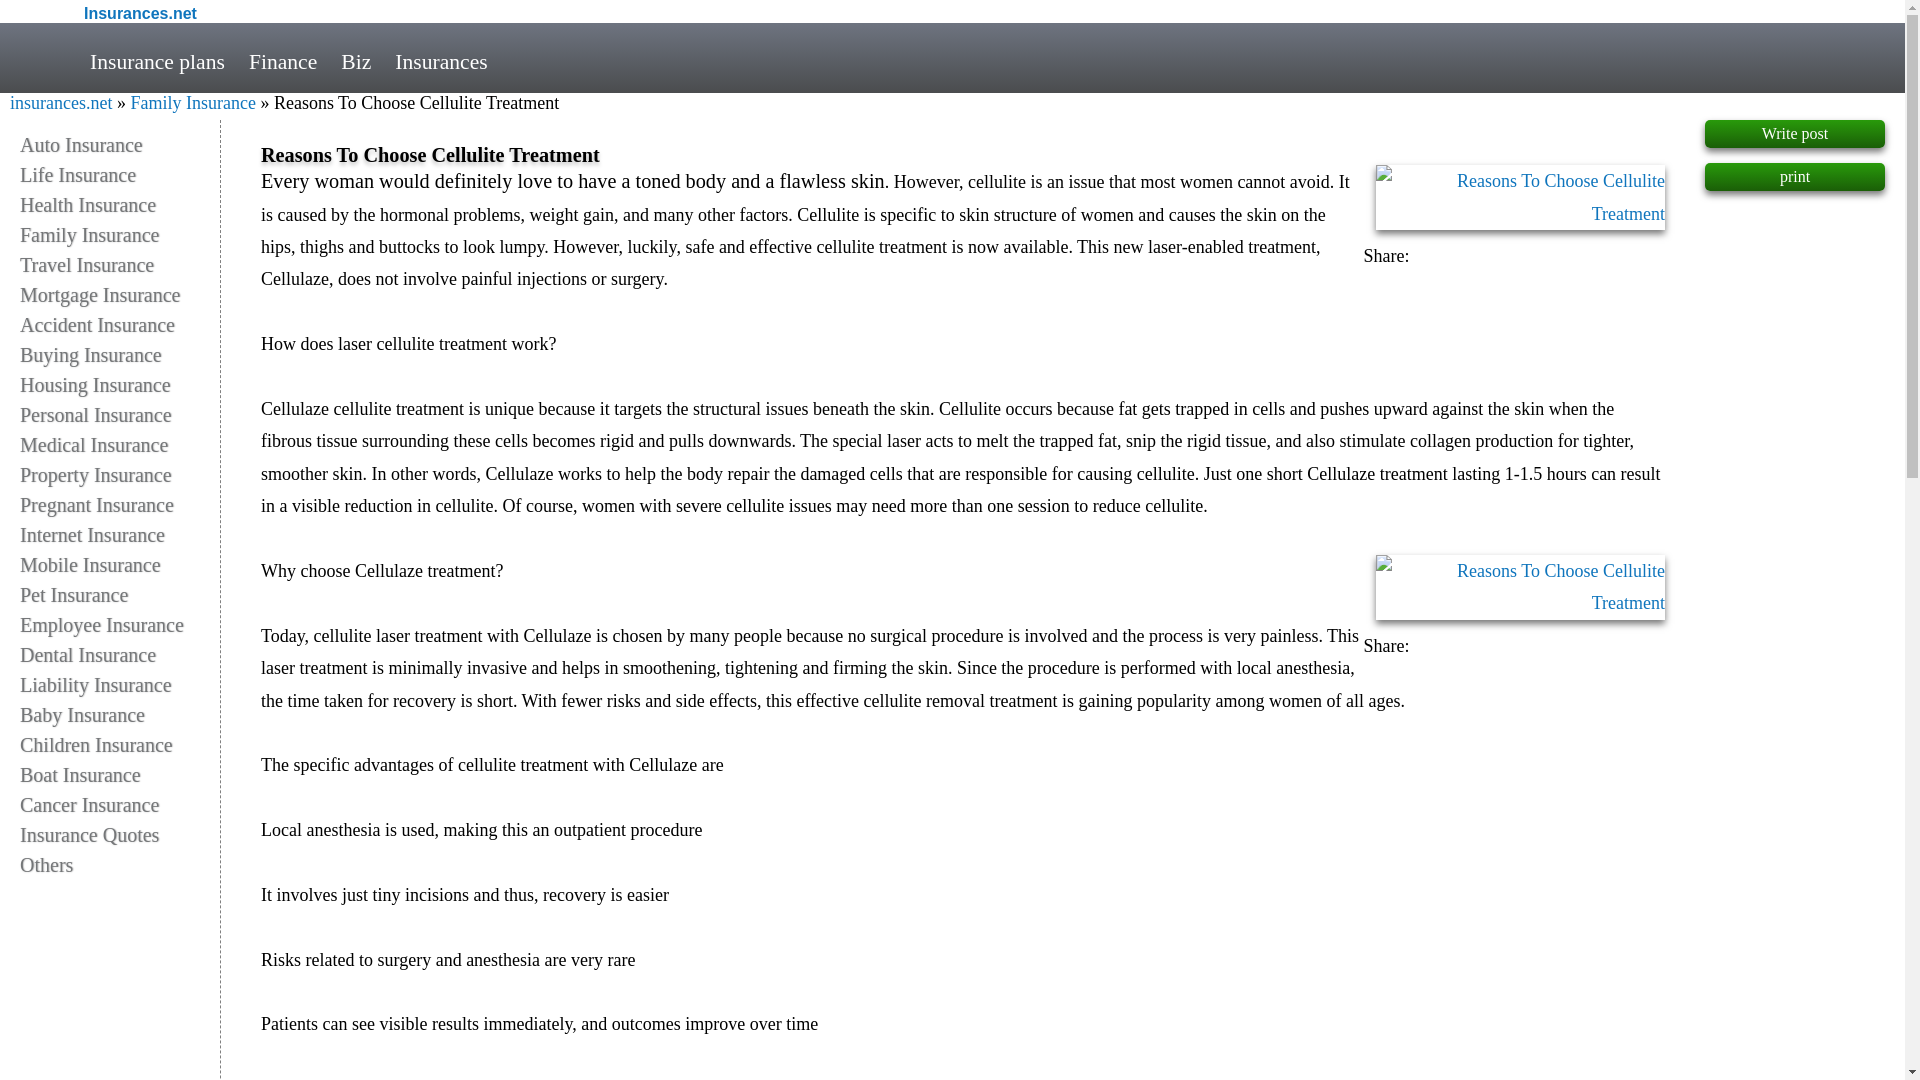  I want to click on Liability Insurance, so click(120, 684).